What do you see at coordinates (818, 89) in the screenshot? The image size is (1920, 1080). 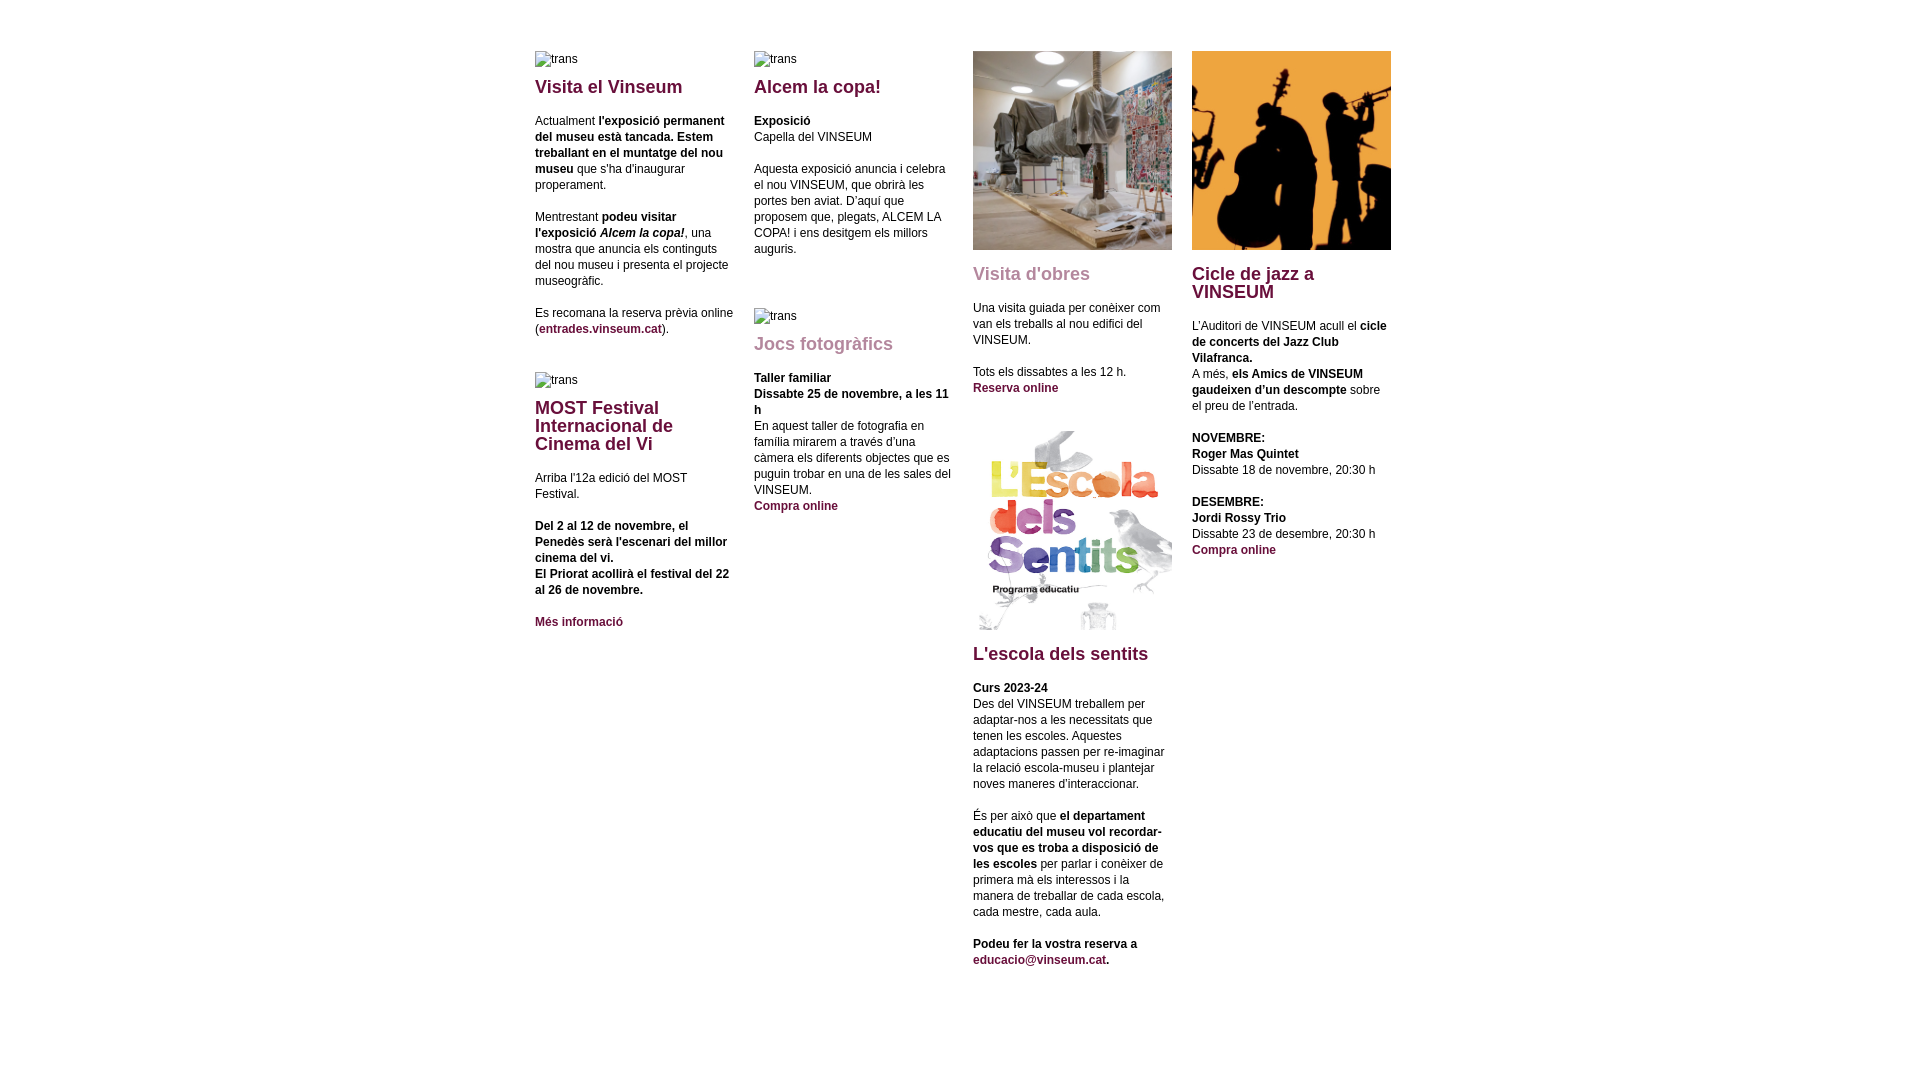 I see `Alcem la copa!` at bounding box center [818, 89].